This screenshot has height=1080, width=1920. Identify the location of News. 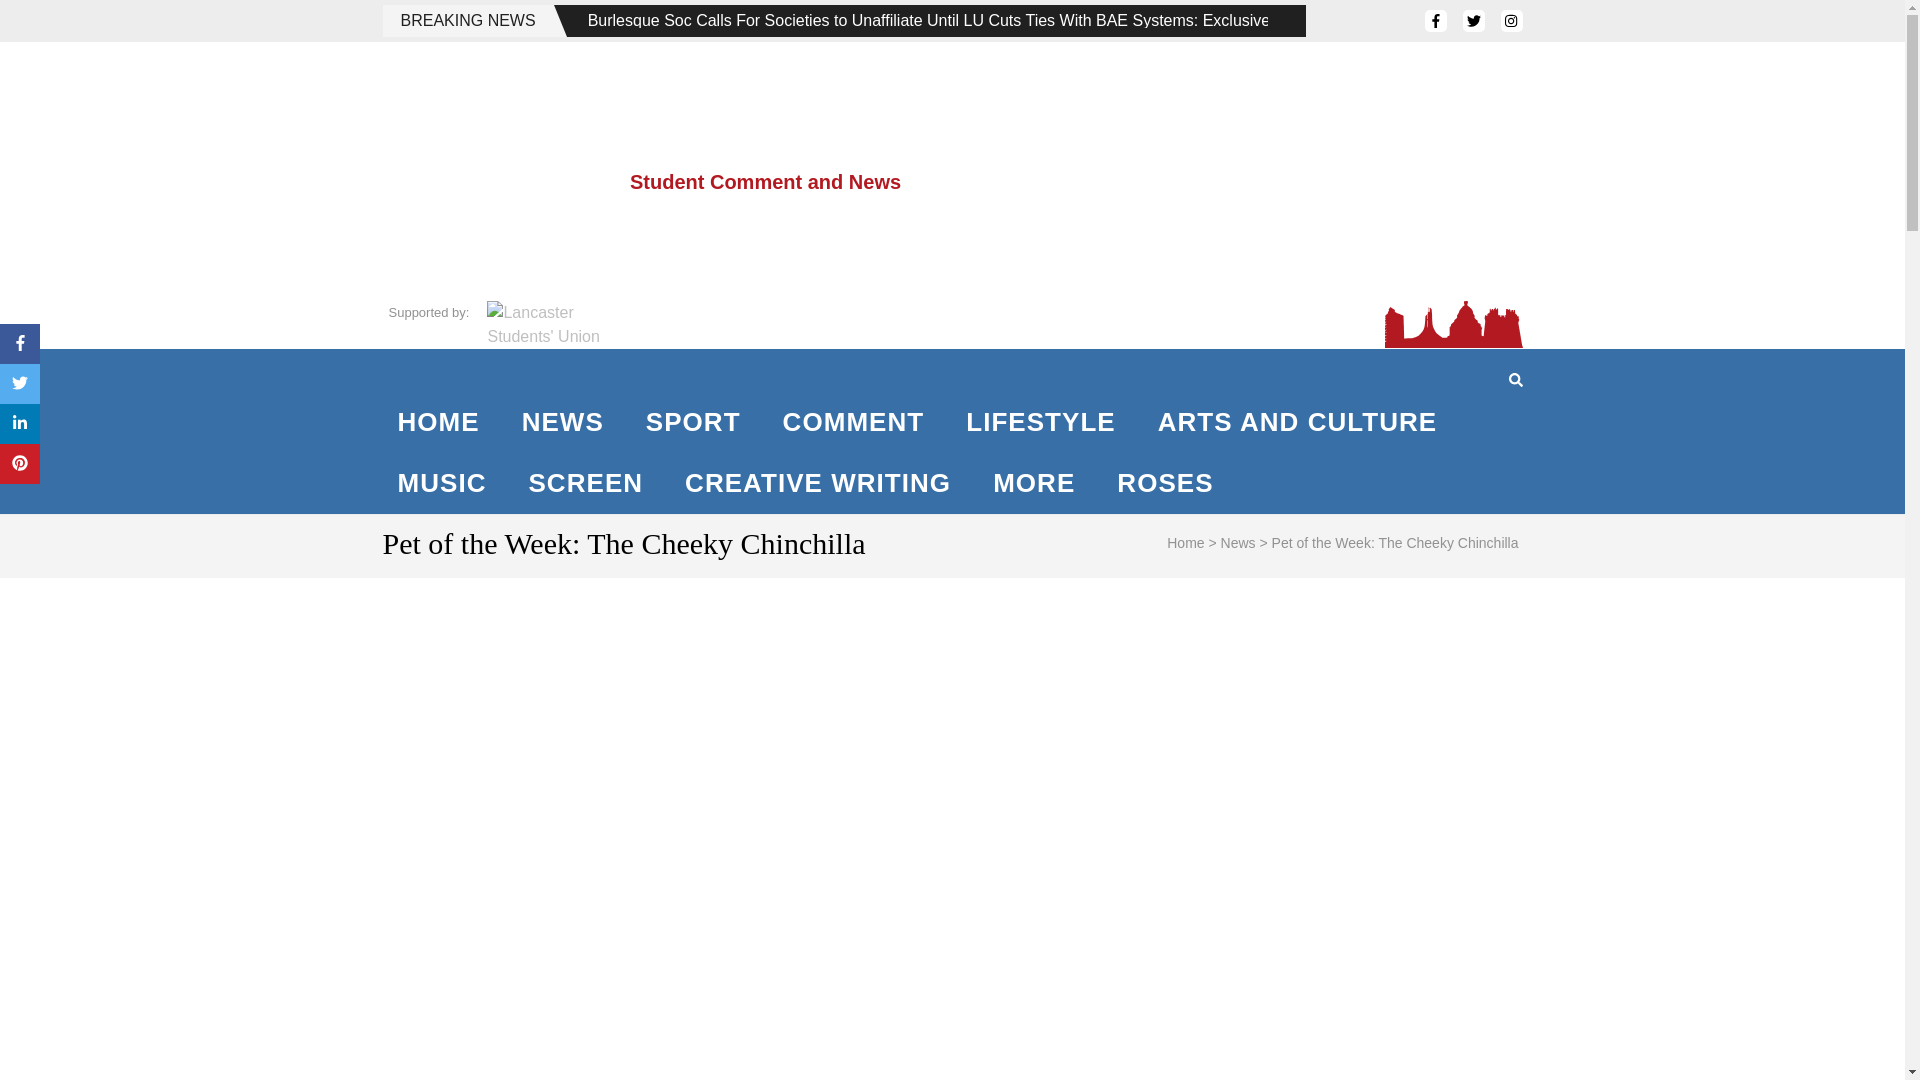
(1238, 542).